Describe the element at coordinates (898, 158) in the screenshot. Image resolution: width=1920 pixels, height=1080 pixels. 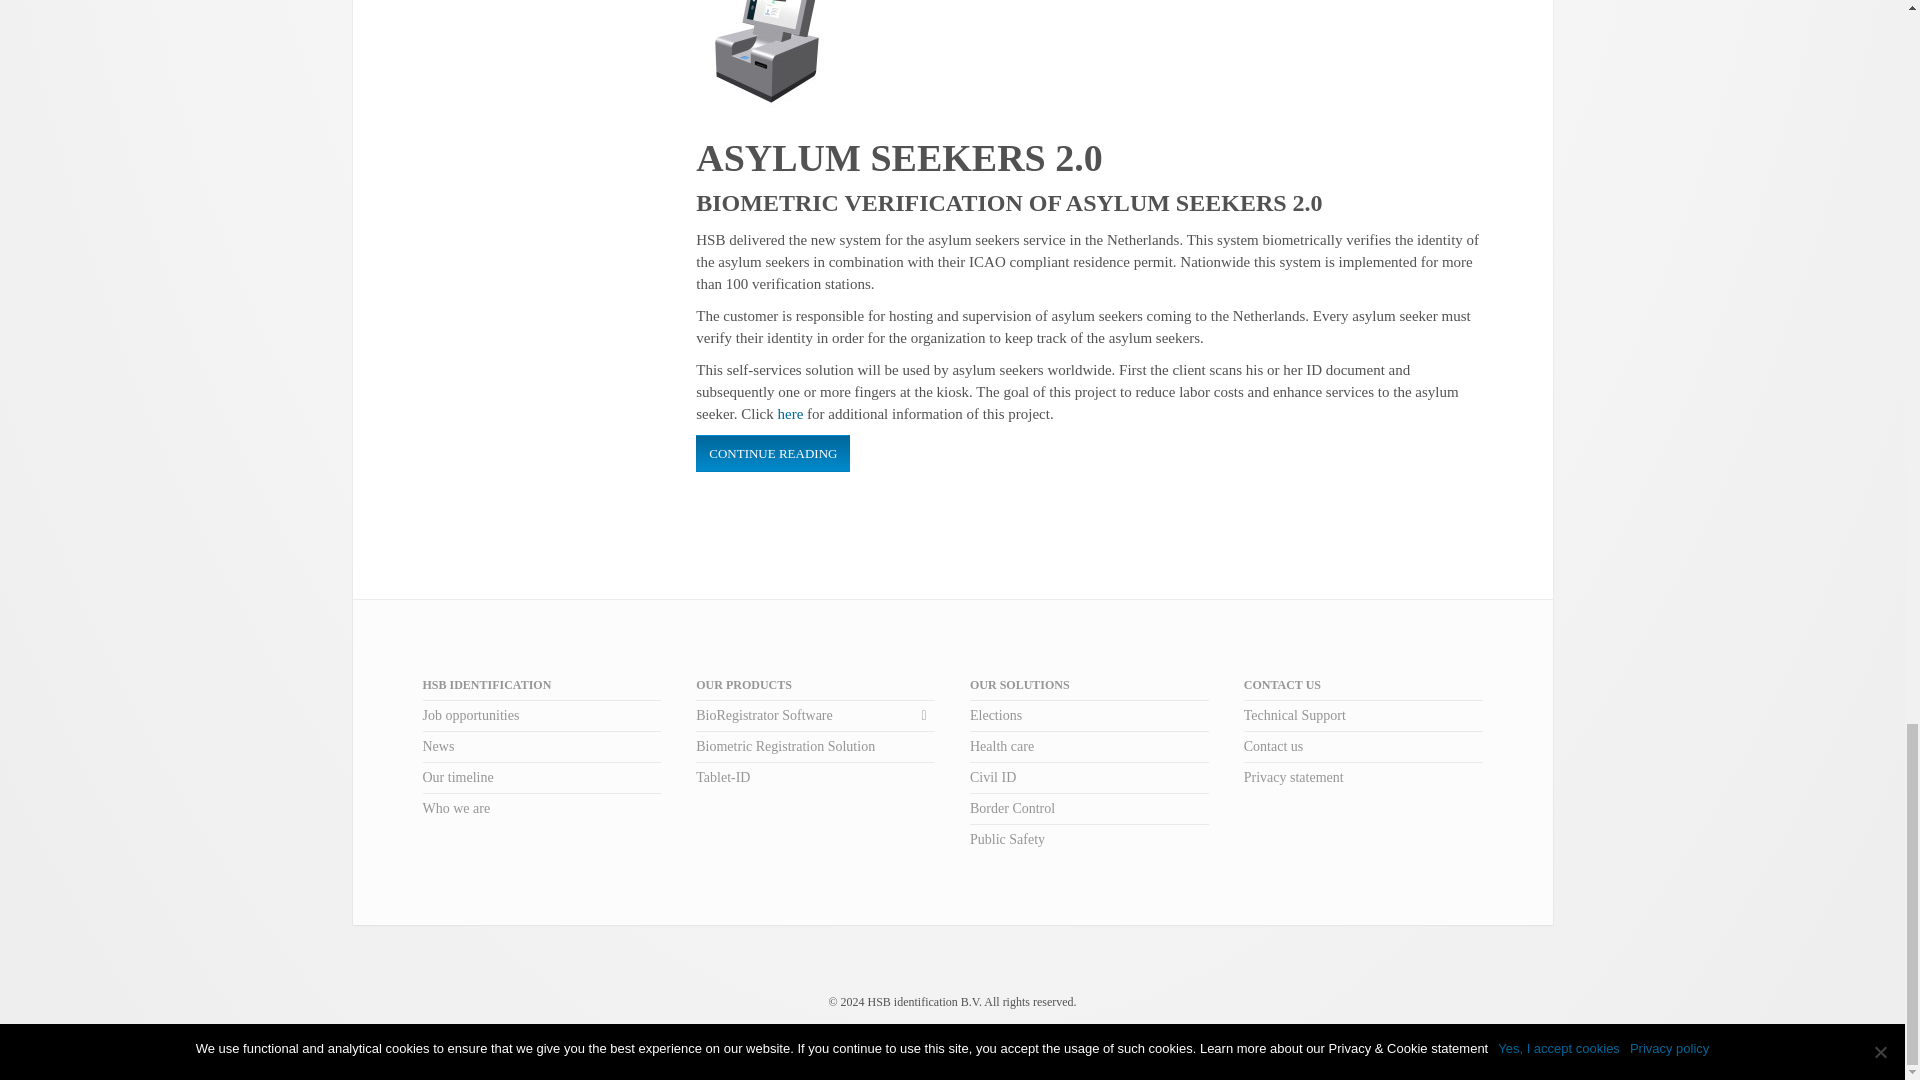
I see `Asylum Seekers 2.0` at that location.